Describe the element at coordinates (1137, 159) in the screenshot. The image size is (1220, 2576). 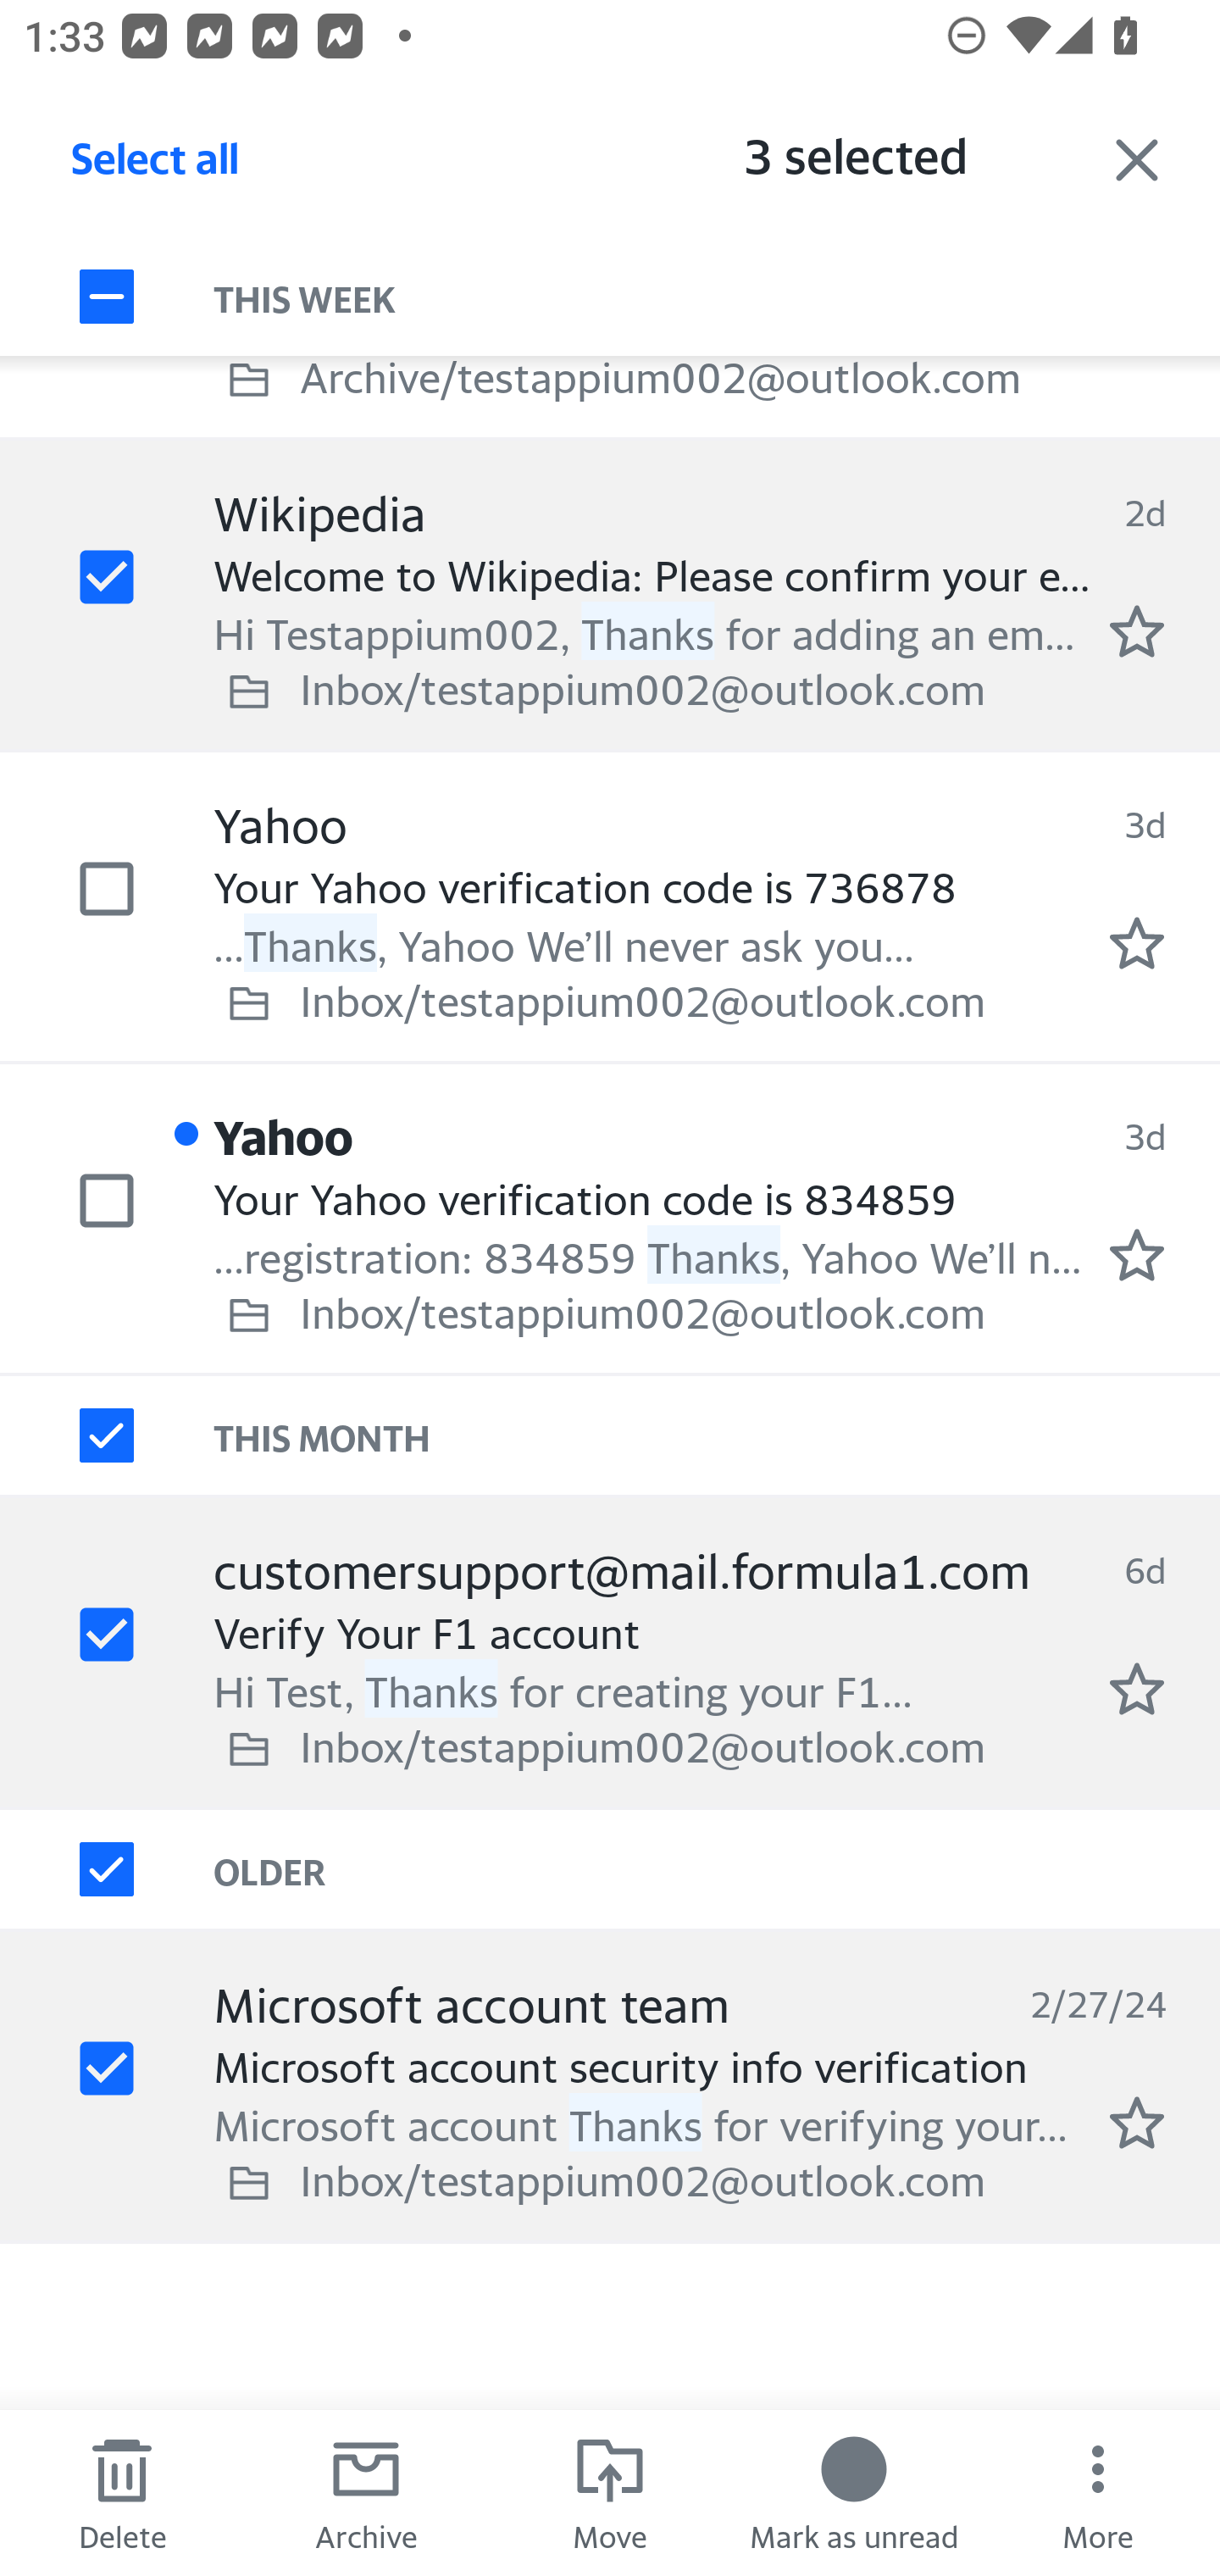
I see `Exit selection mode` at that location.